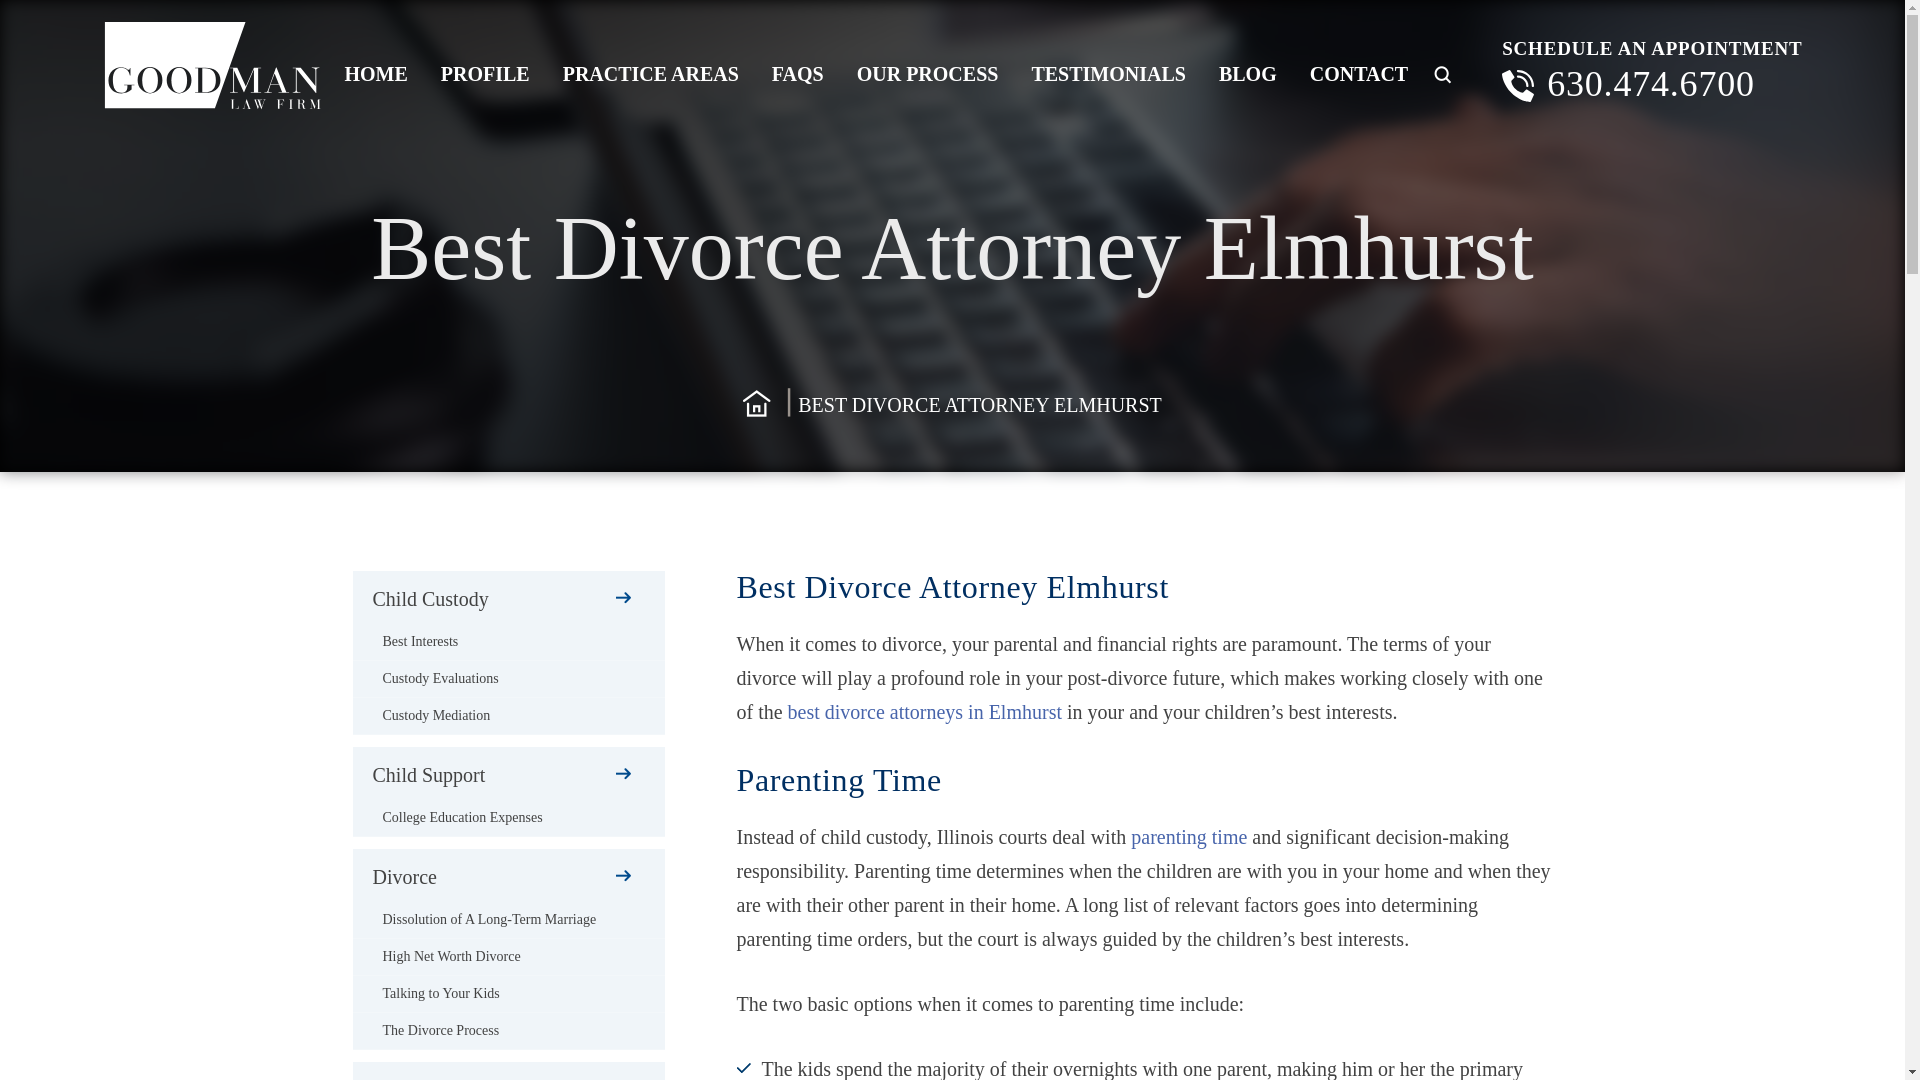 This screenshot has height=1080, width=1920. What do you see at coordinates (376, 74) in the screenshot?
I see `HOME` at bounding box center [376, 74].